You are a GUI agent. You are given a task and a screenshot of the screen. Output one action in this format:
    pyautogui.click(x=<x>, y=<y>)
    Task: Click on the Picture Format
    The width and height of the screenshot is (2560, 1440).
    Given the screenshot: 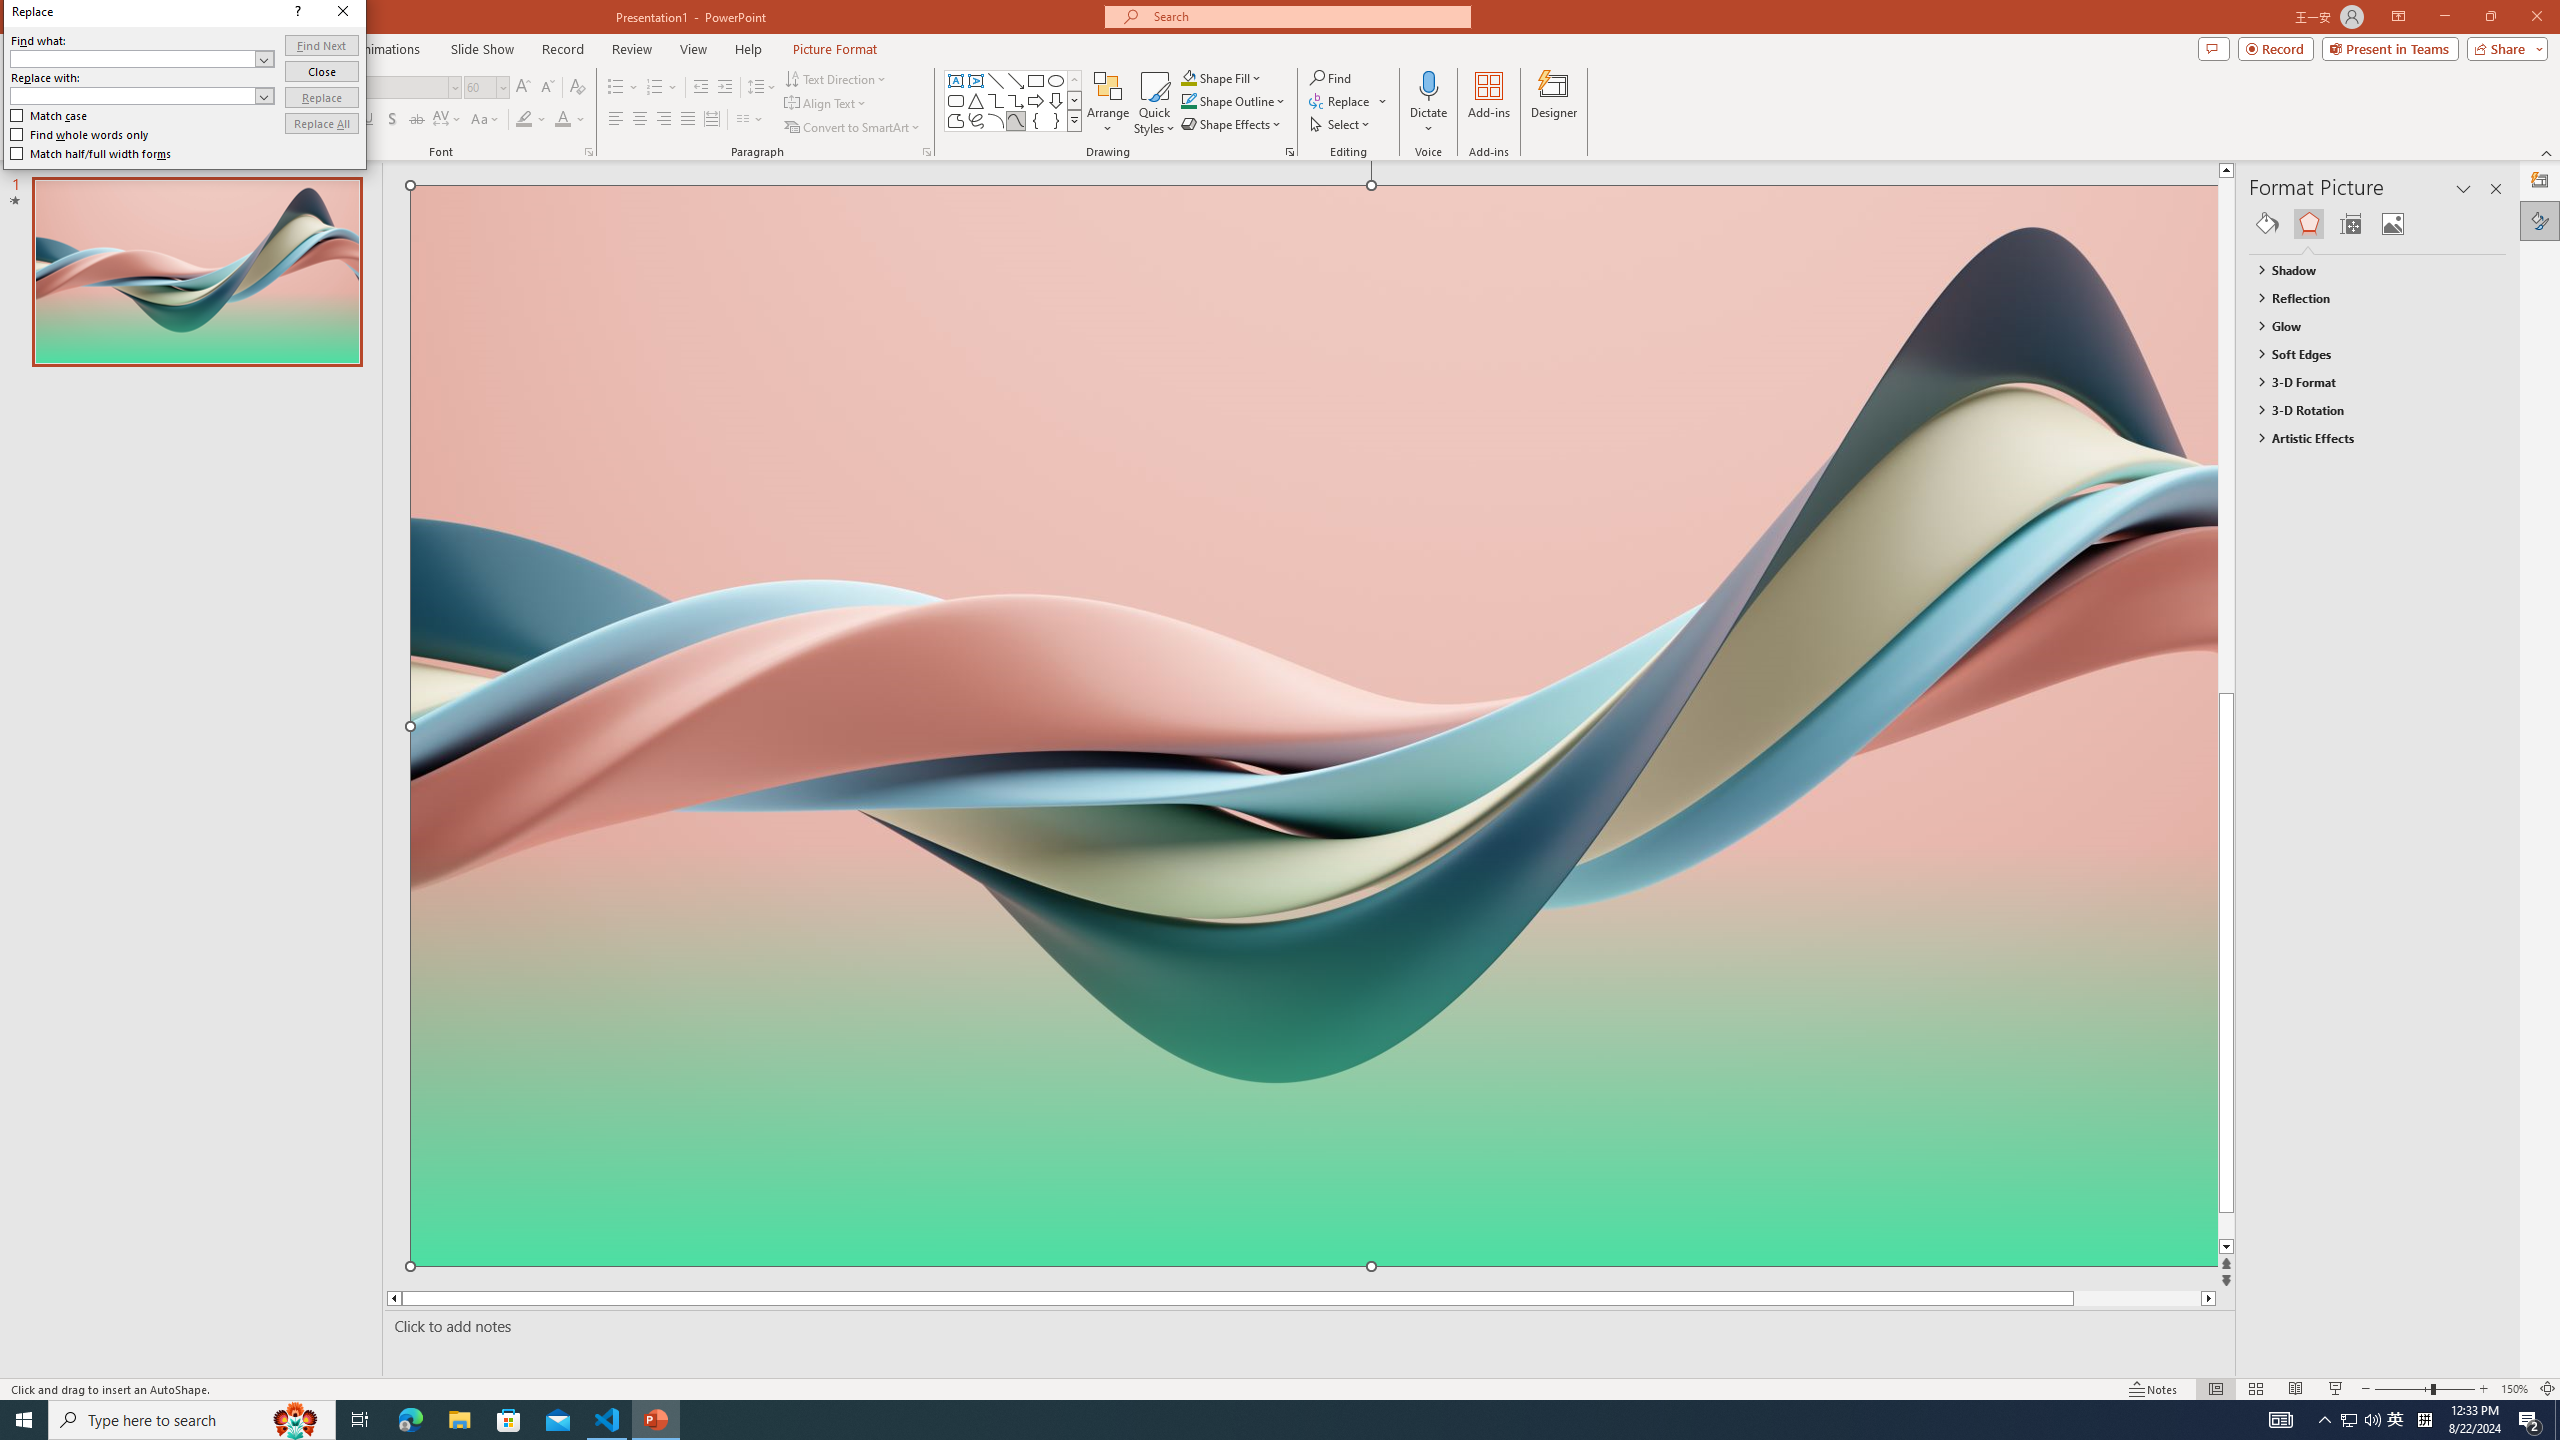 What is the action you would take?
    pyautogui.click(x=836, y=49)
    